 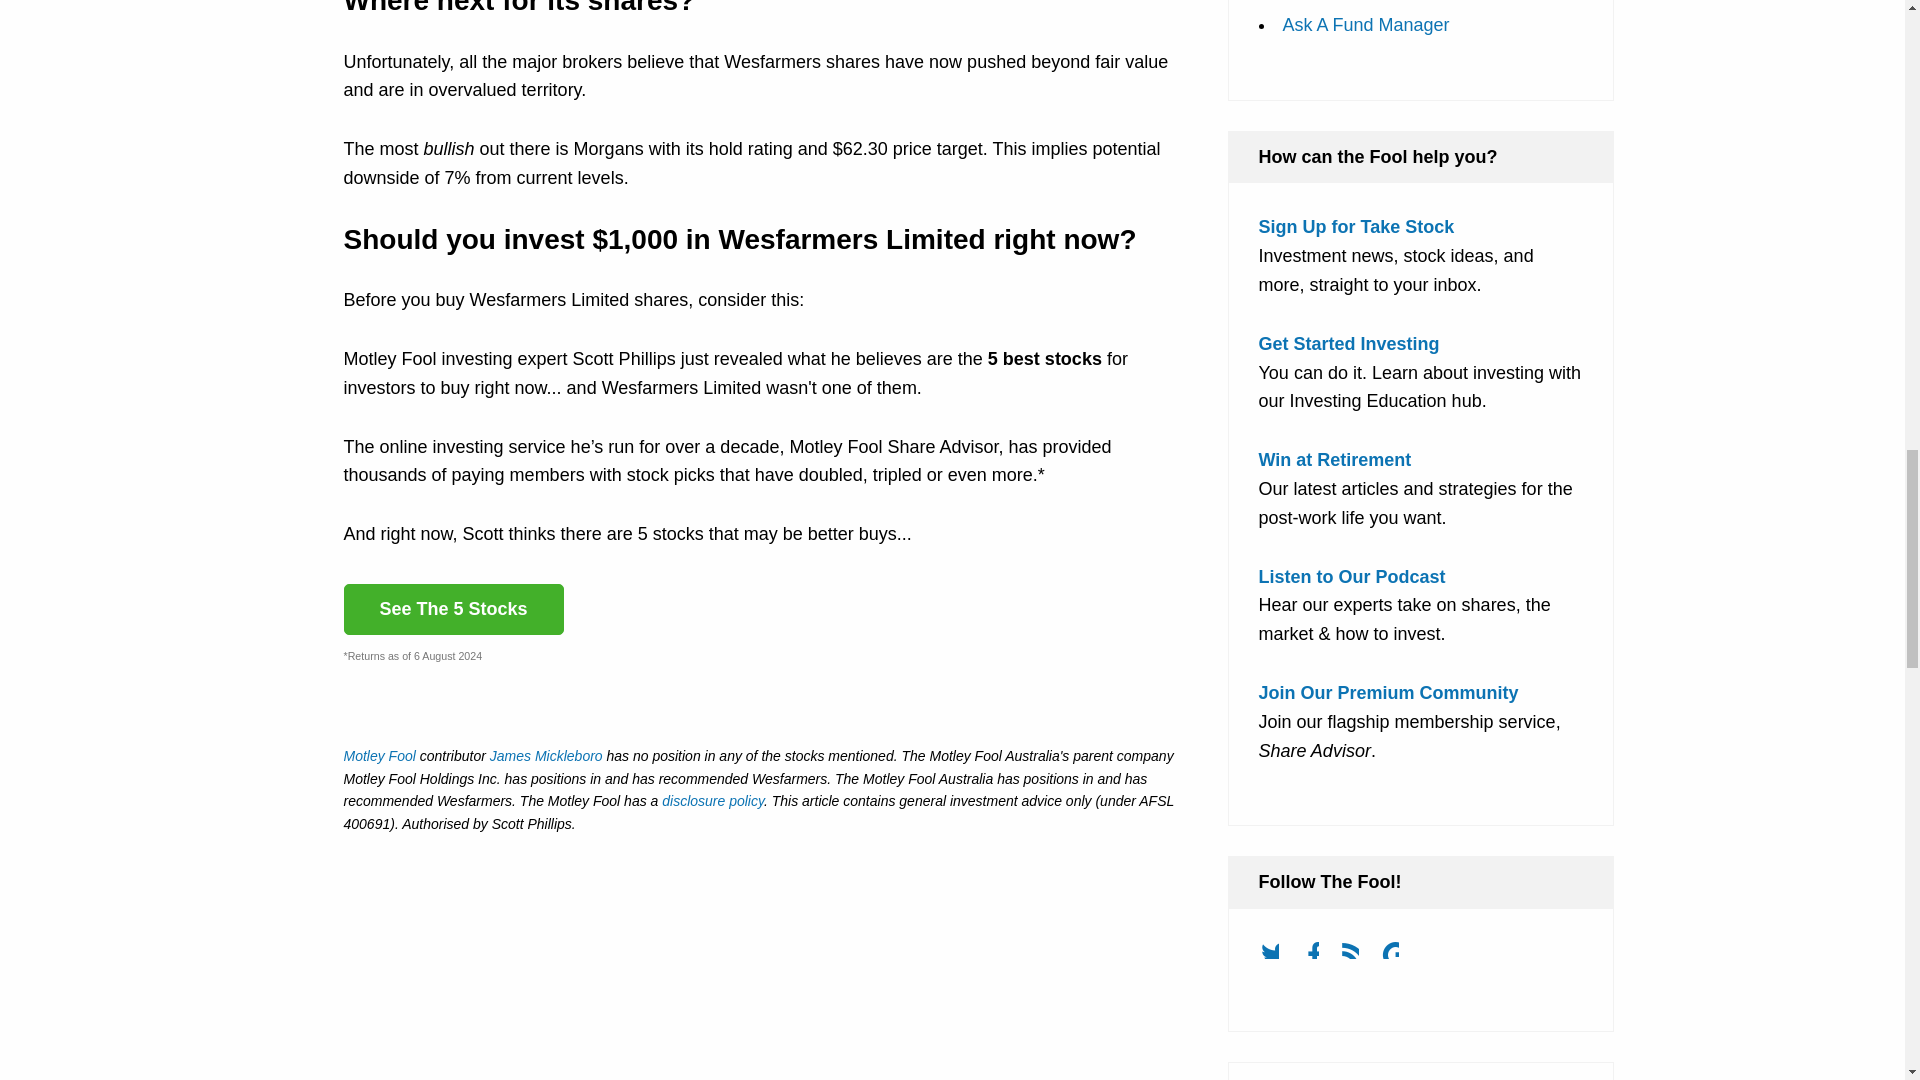 What do you see at coordinates (1398, 956) in the screenshot?
I see `The Motley Fool Google News Feed` at bounding box center [1398, 956].